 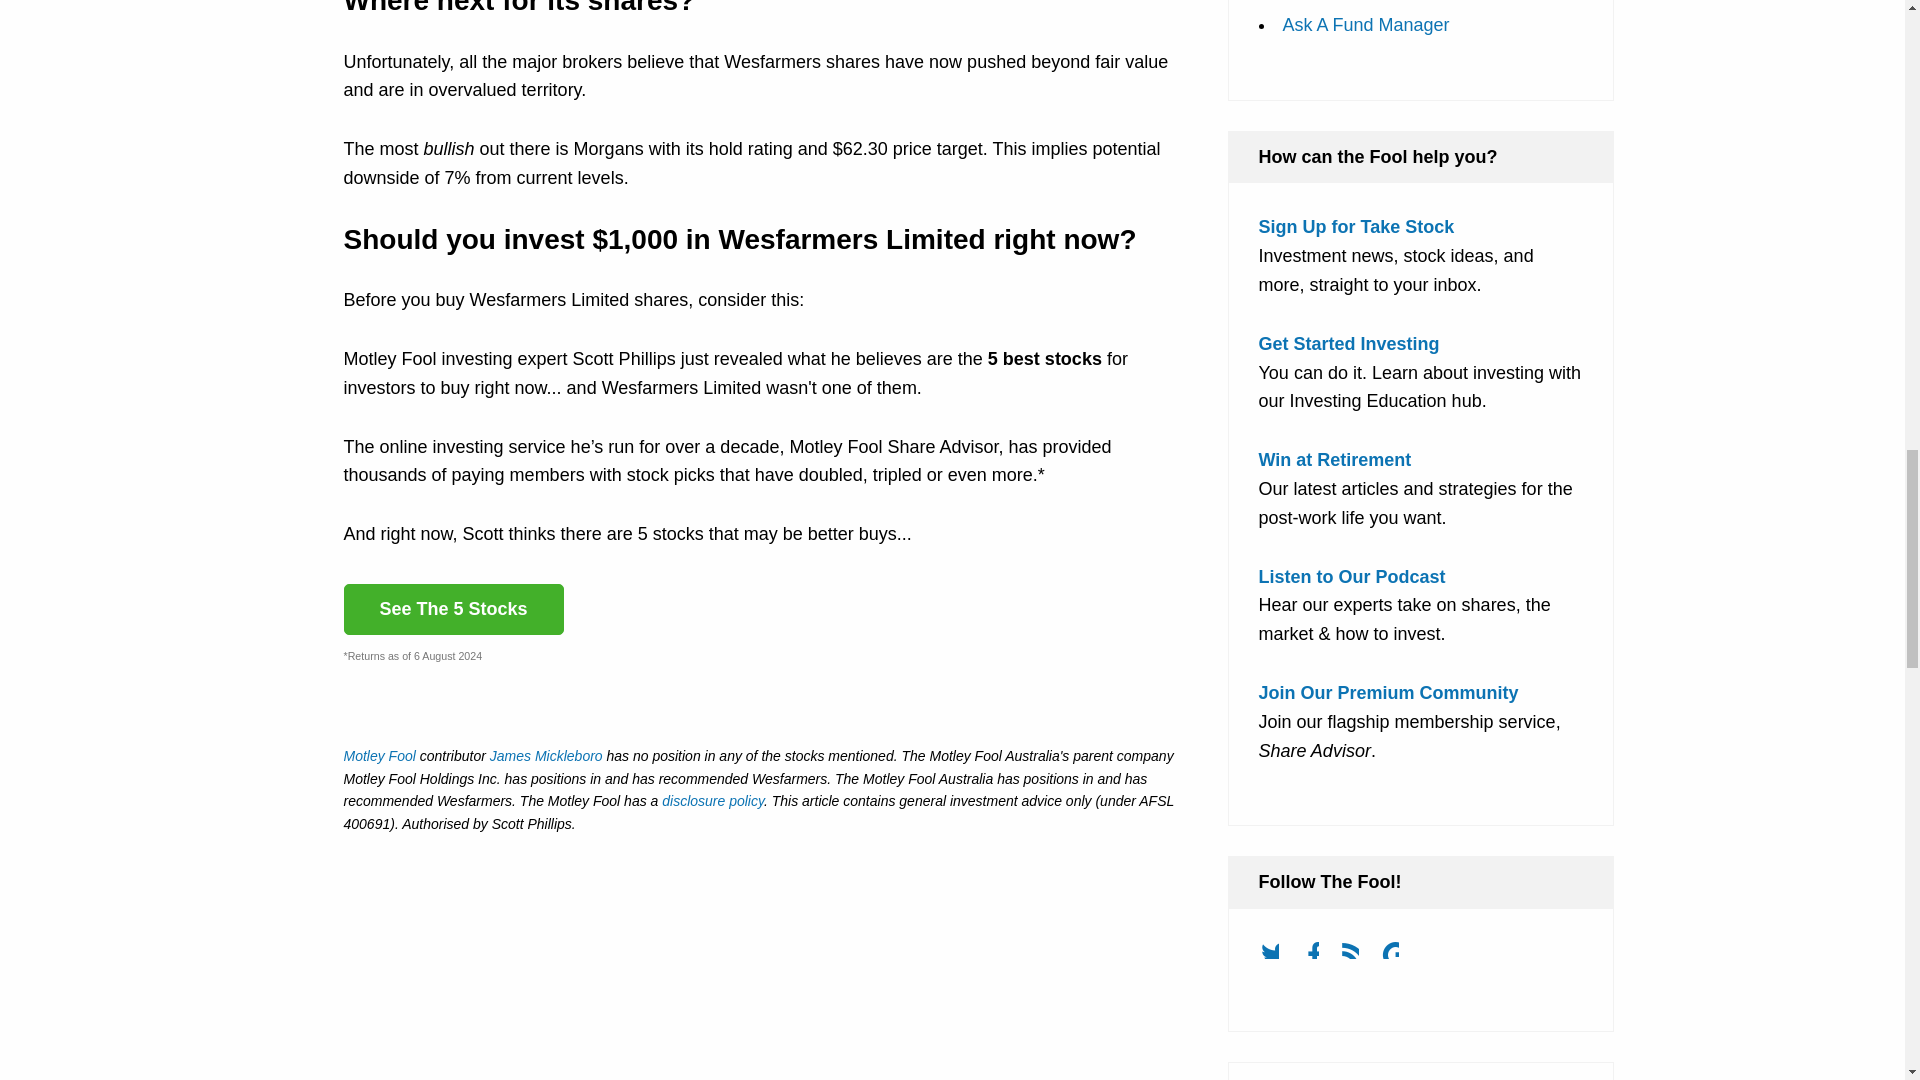 What do you see at coordinates (1398, 956) in the screenshot?
I see `The Motley Fool Google News Feed` at bounding box center [1398, 956].